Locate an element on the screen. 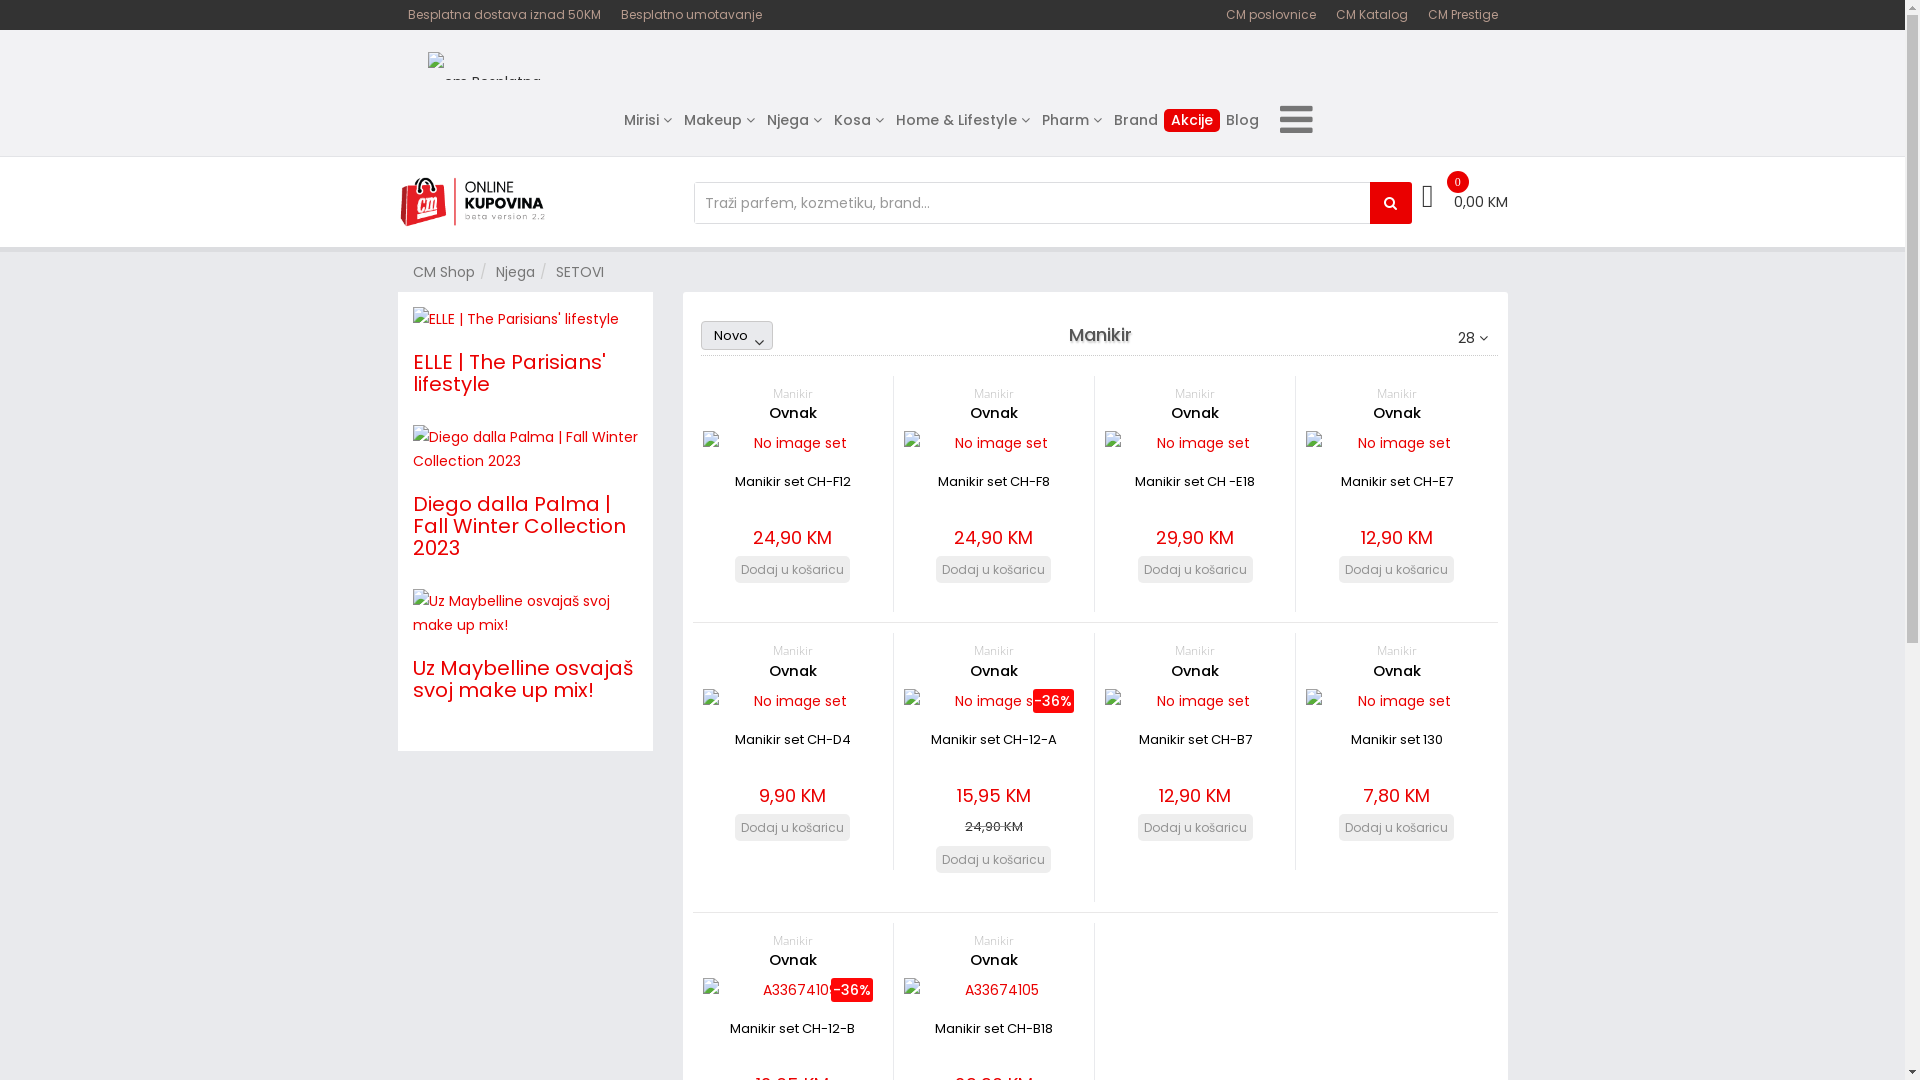  Njega is located at coordinates (794, 120).